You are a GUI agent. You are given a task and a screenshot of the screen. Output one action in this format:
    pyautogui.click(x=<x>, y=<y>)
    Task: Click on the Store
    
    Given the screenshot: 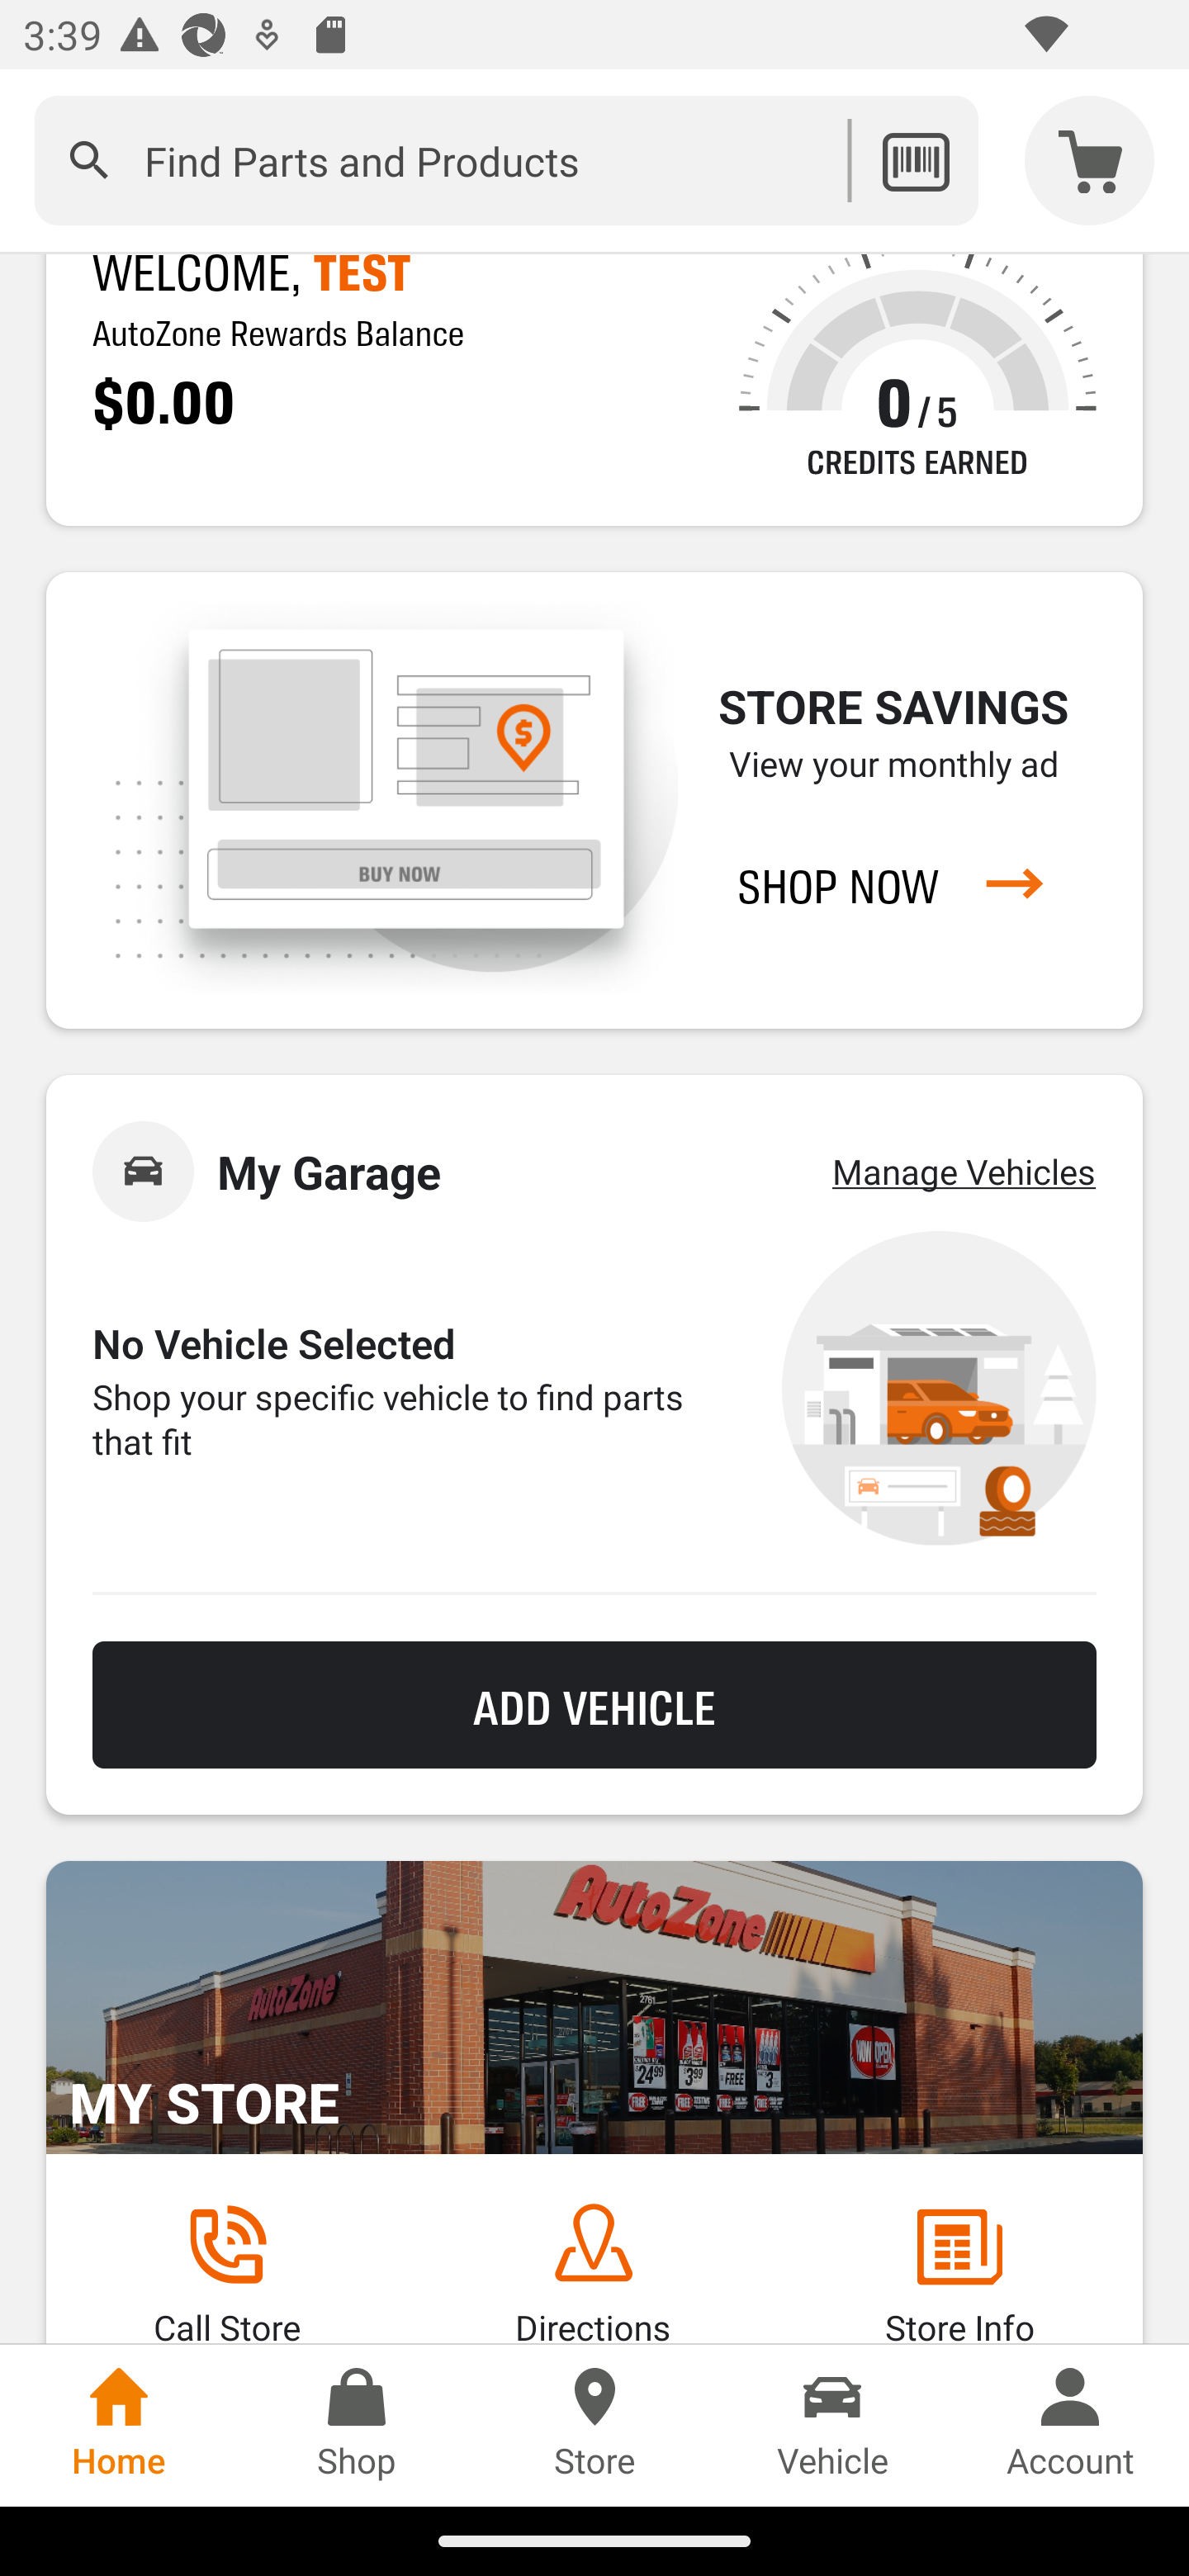 What is the action you would take?
    pyautogui.click(x=594, y=2425)
    